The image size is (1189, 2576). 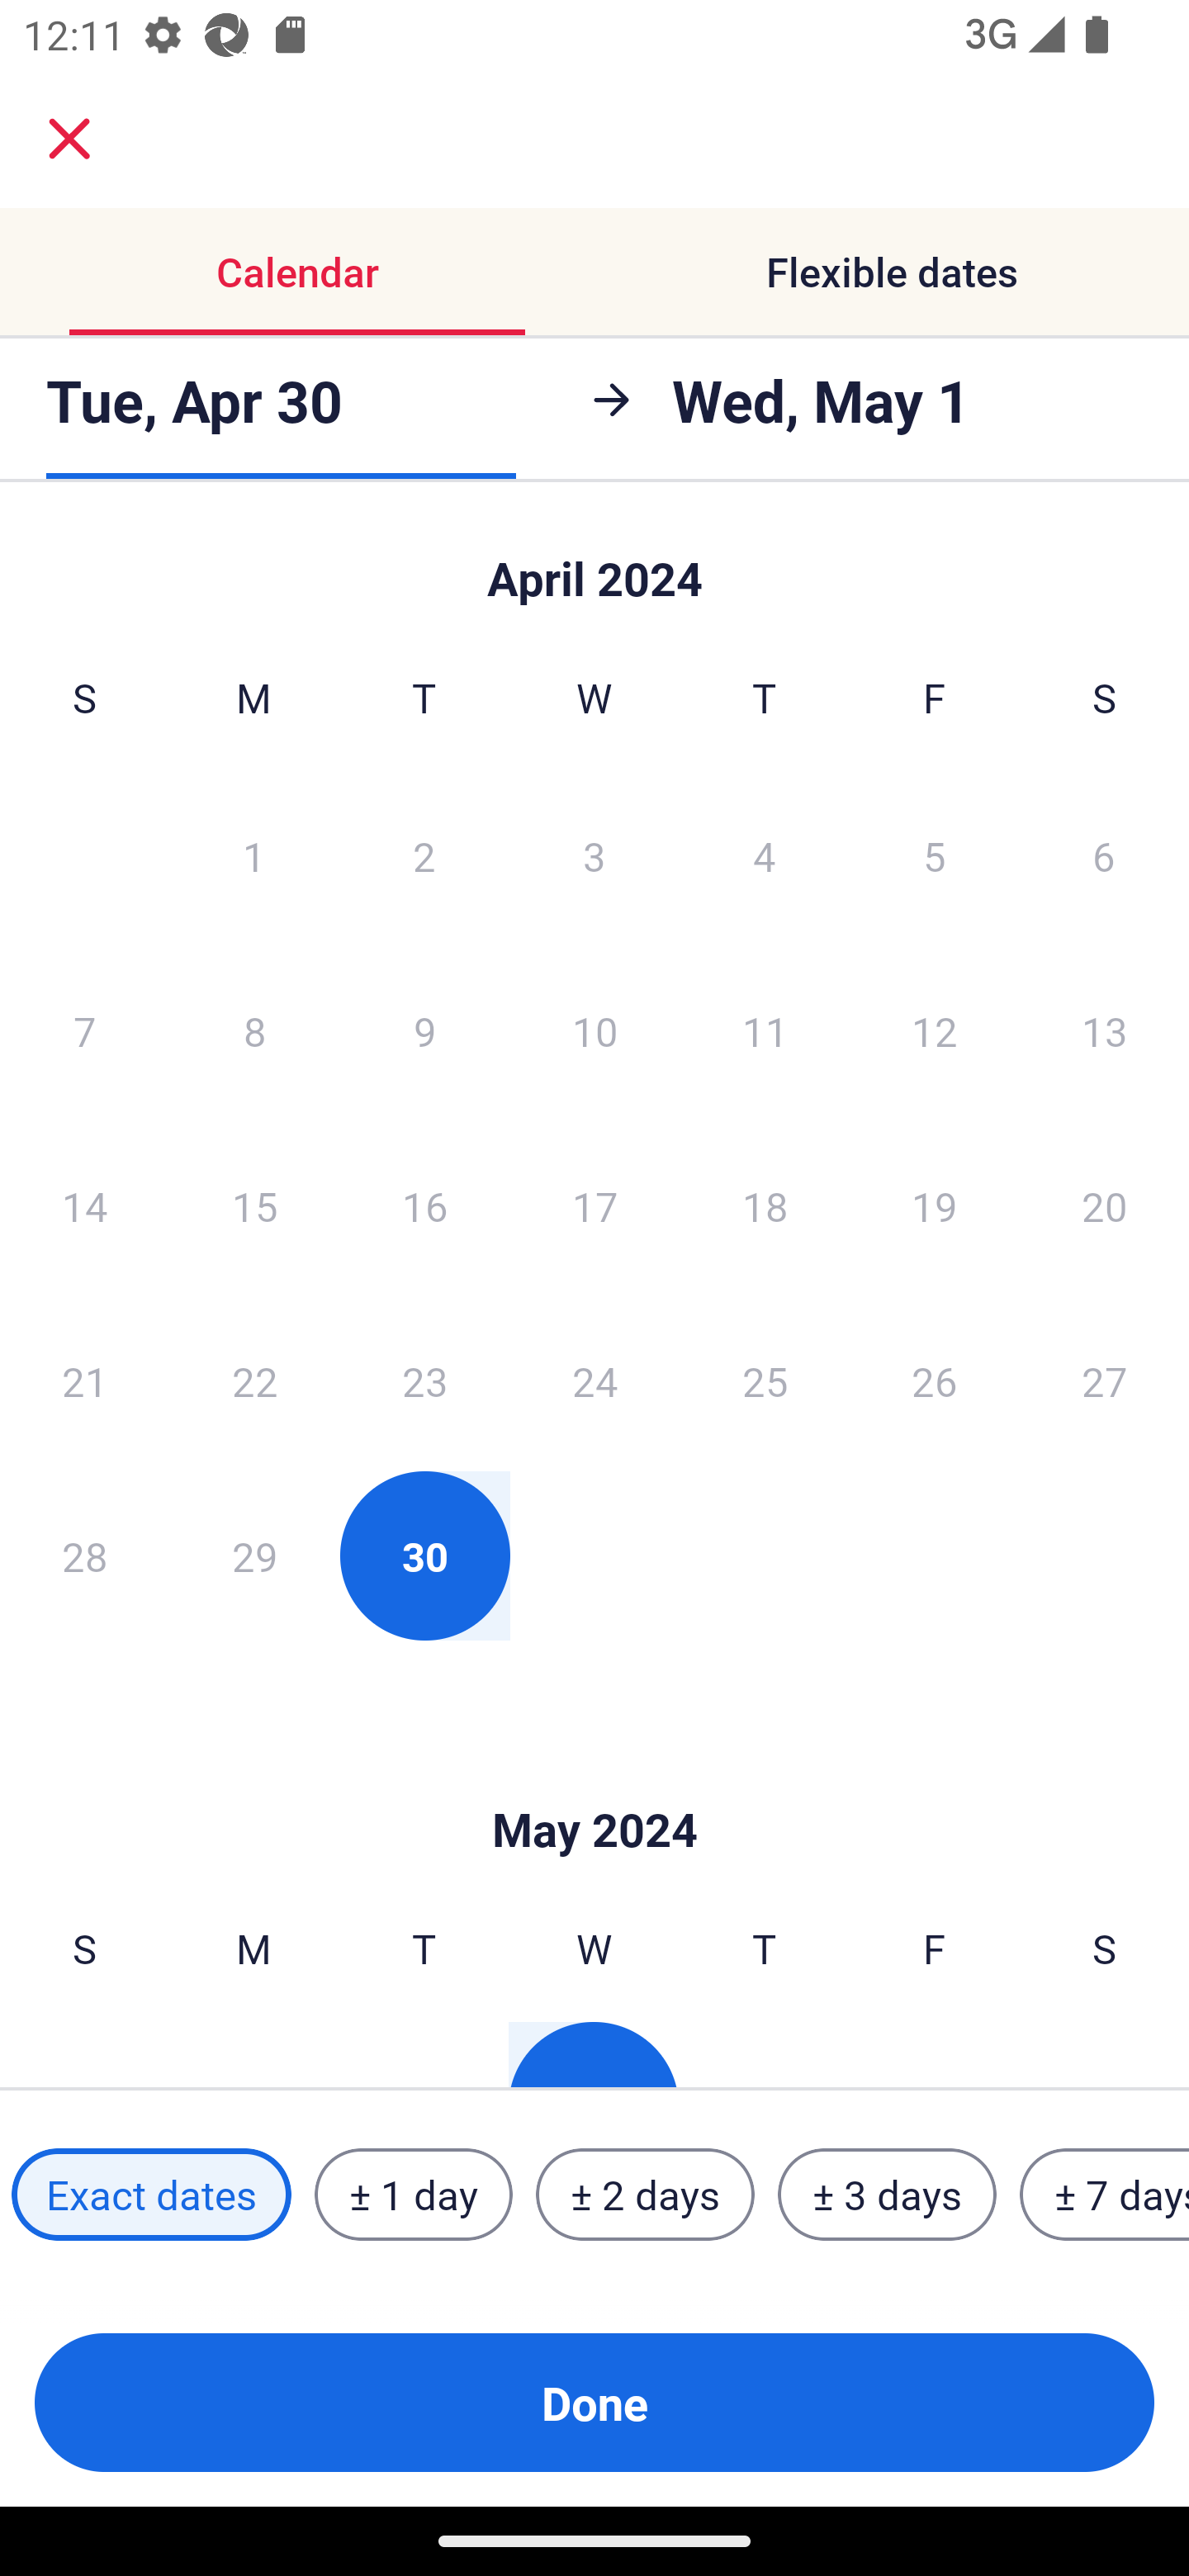 What do you see at coordinates (594, 1205) in the screenshot?
I see `17 Wednesday, April 17, 2024` at bounding box center [594, 1205].